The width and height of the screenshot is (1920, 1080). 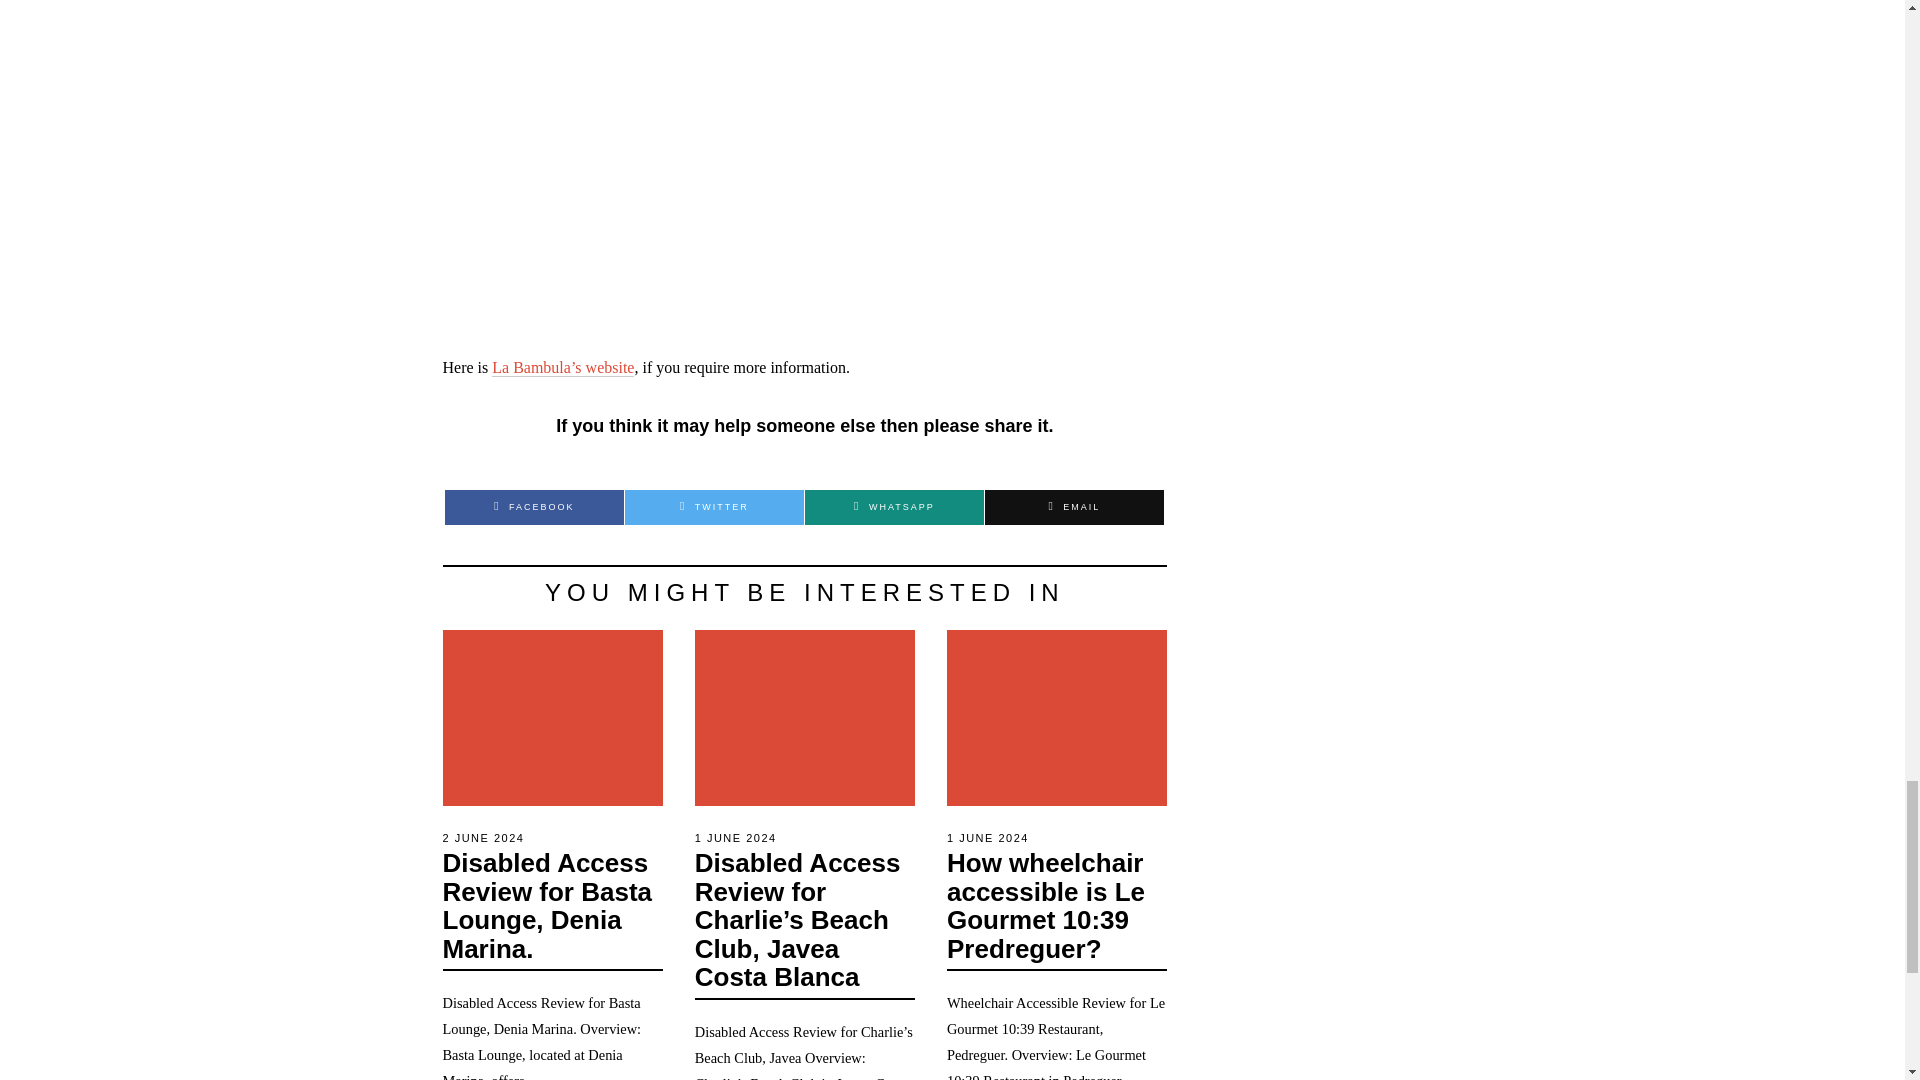 I want to click on Facebook, so click(x=534, y=507).